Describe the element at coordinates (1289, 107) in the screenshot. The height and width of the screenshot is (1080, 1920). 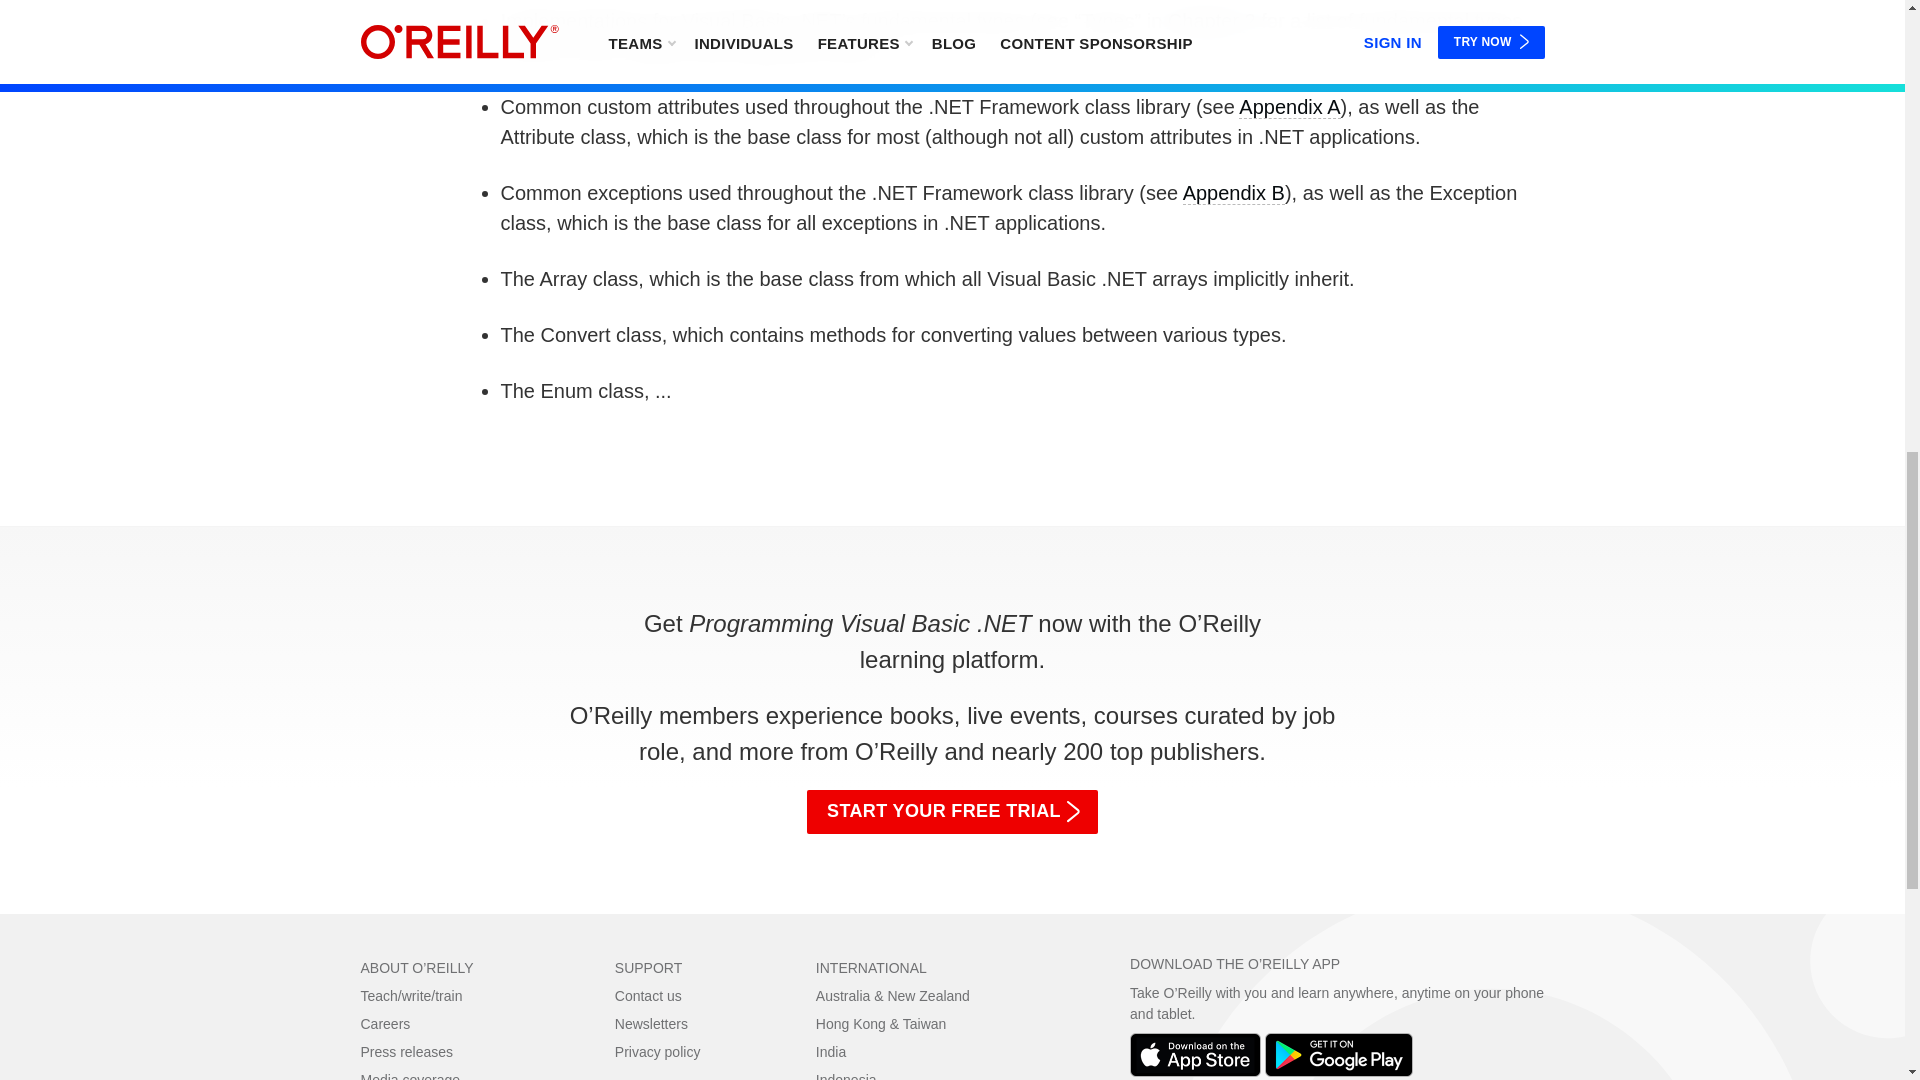
I see `Appendix A` at that location.